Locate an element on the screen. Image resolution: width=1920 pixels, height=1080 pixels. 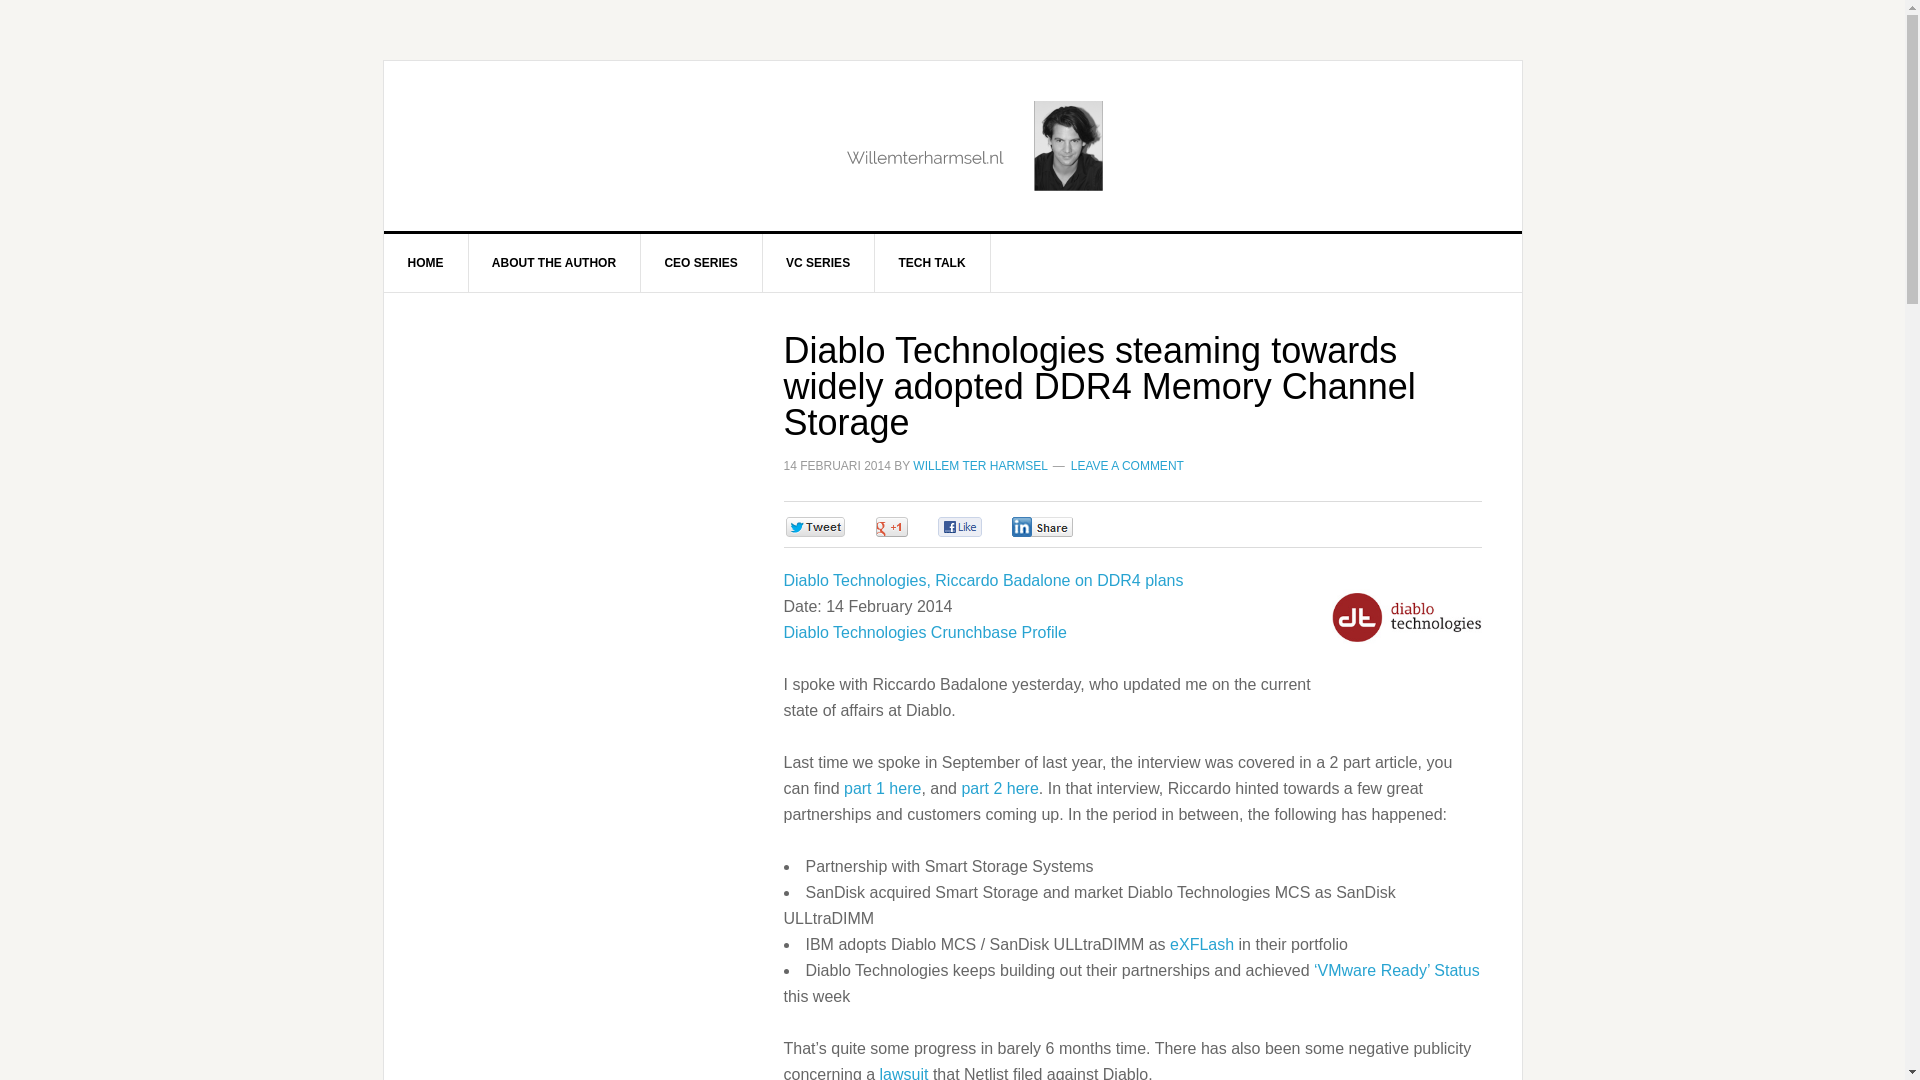
lawsuit is located at coordinates (904, 1072).